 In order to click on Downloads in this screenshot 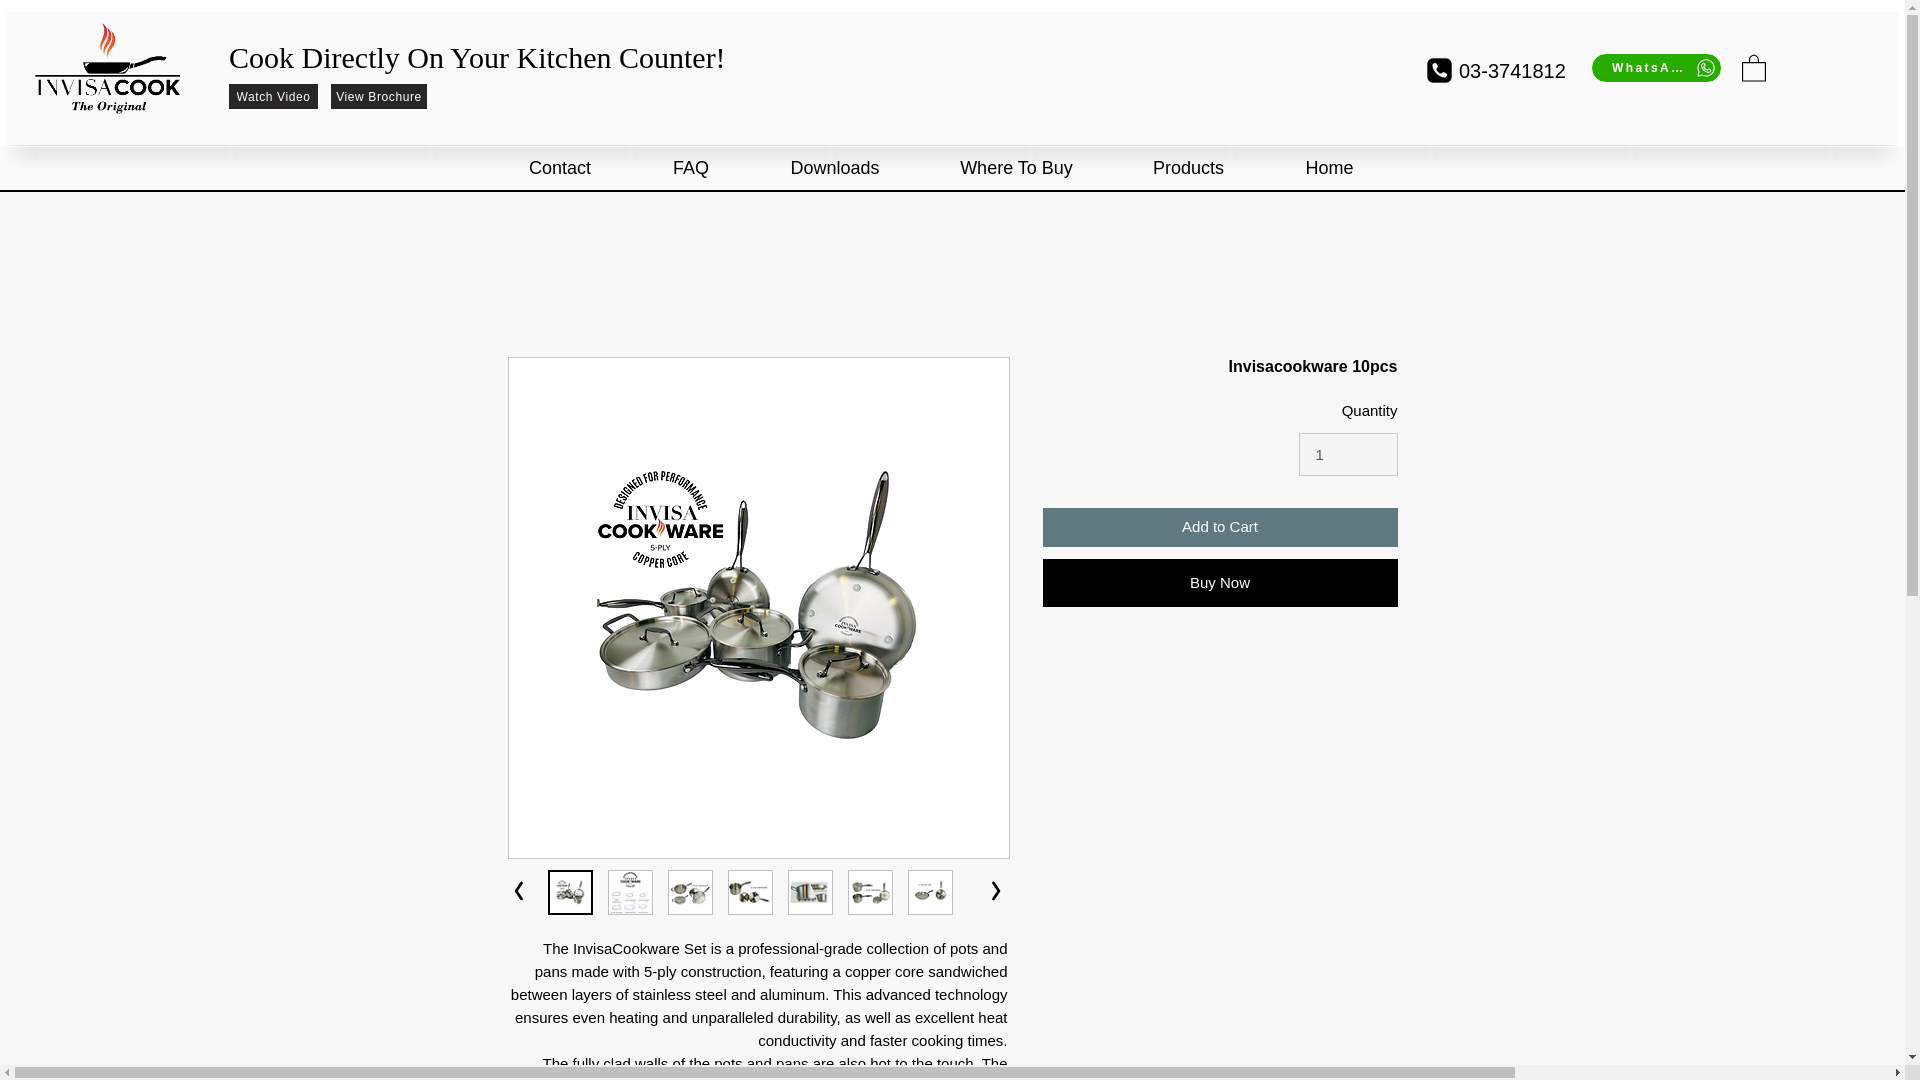, I will do `click(836, 168)`.